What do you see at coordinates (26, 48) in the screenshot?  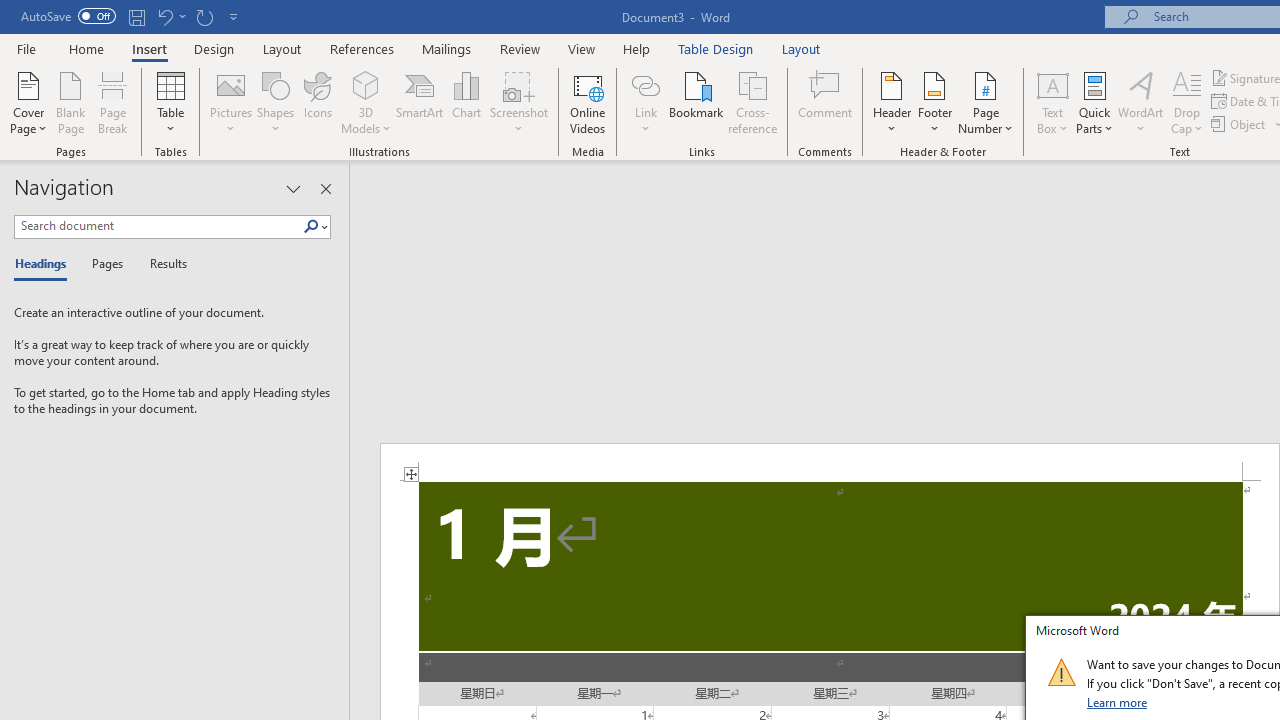 I see `File Tab` at bounding box center [26, 48].